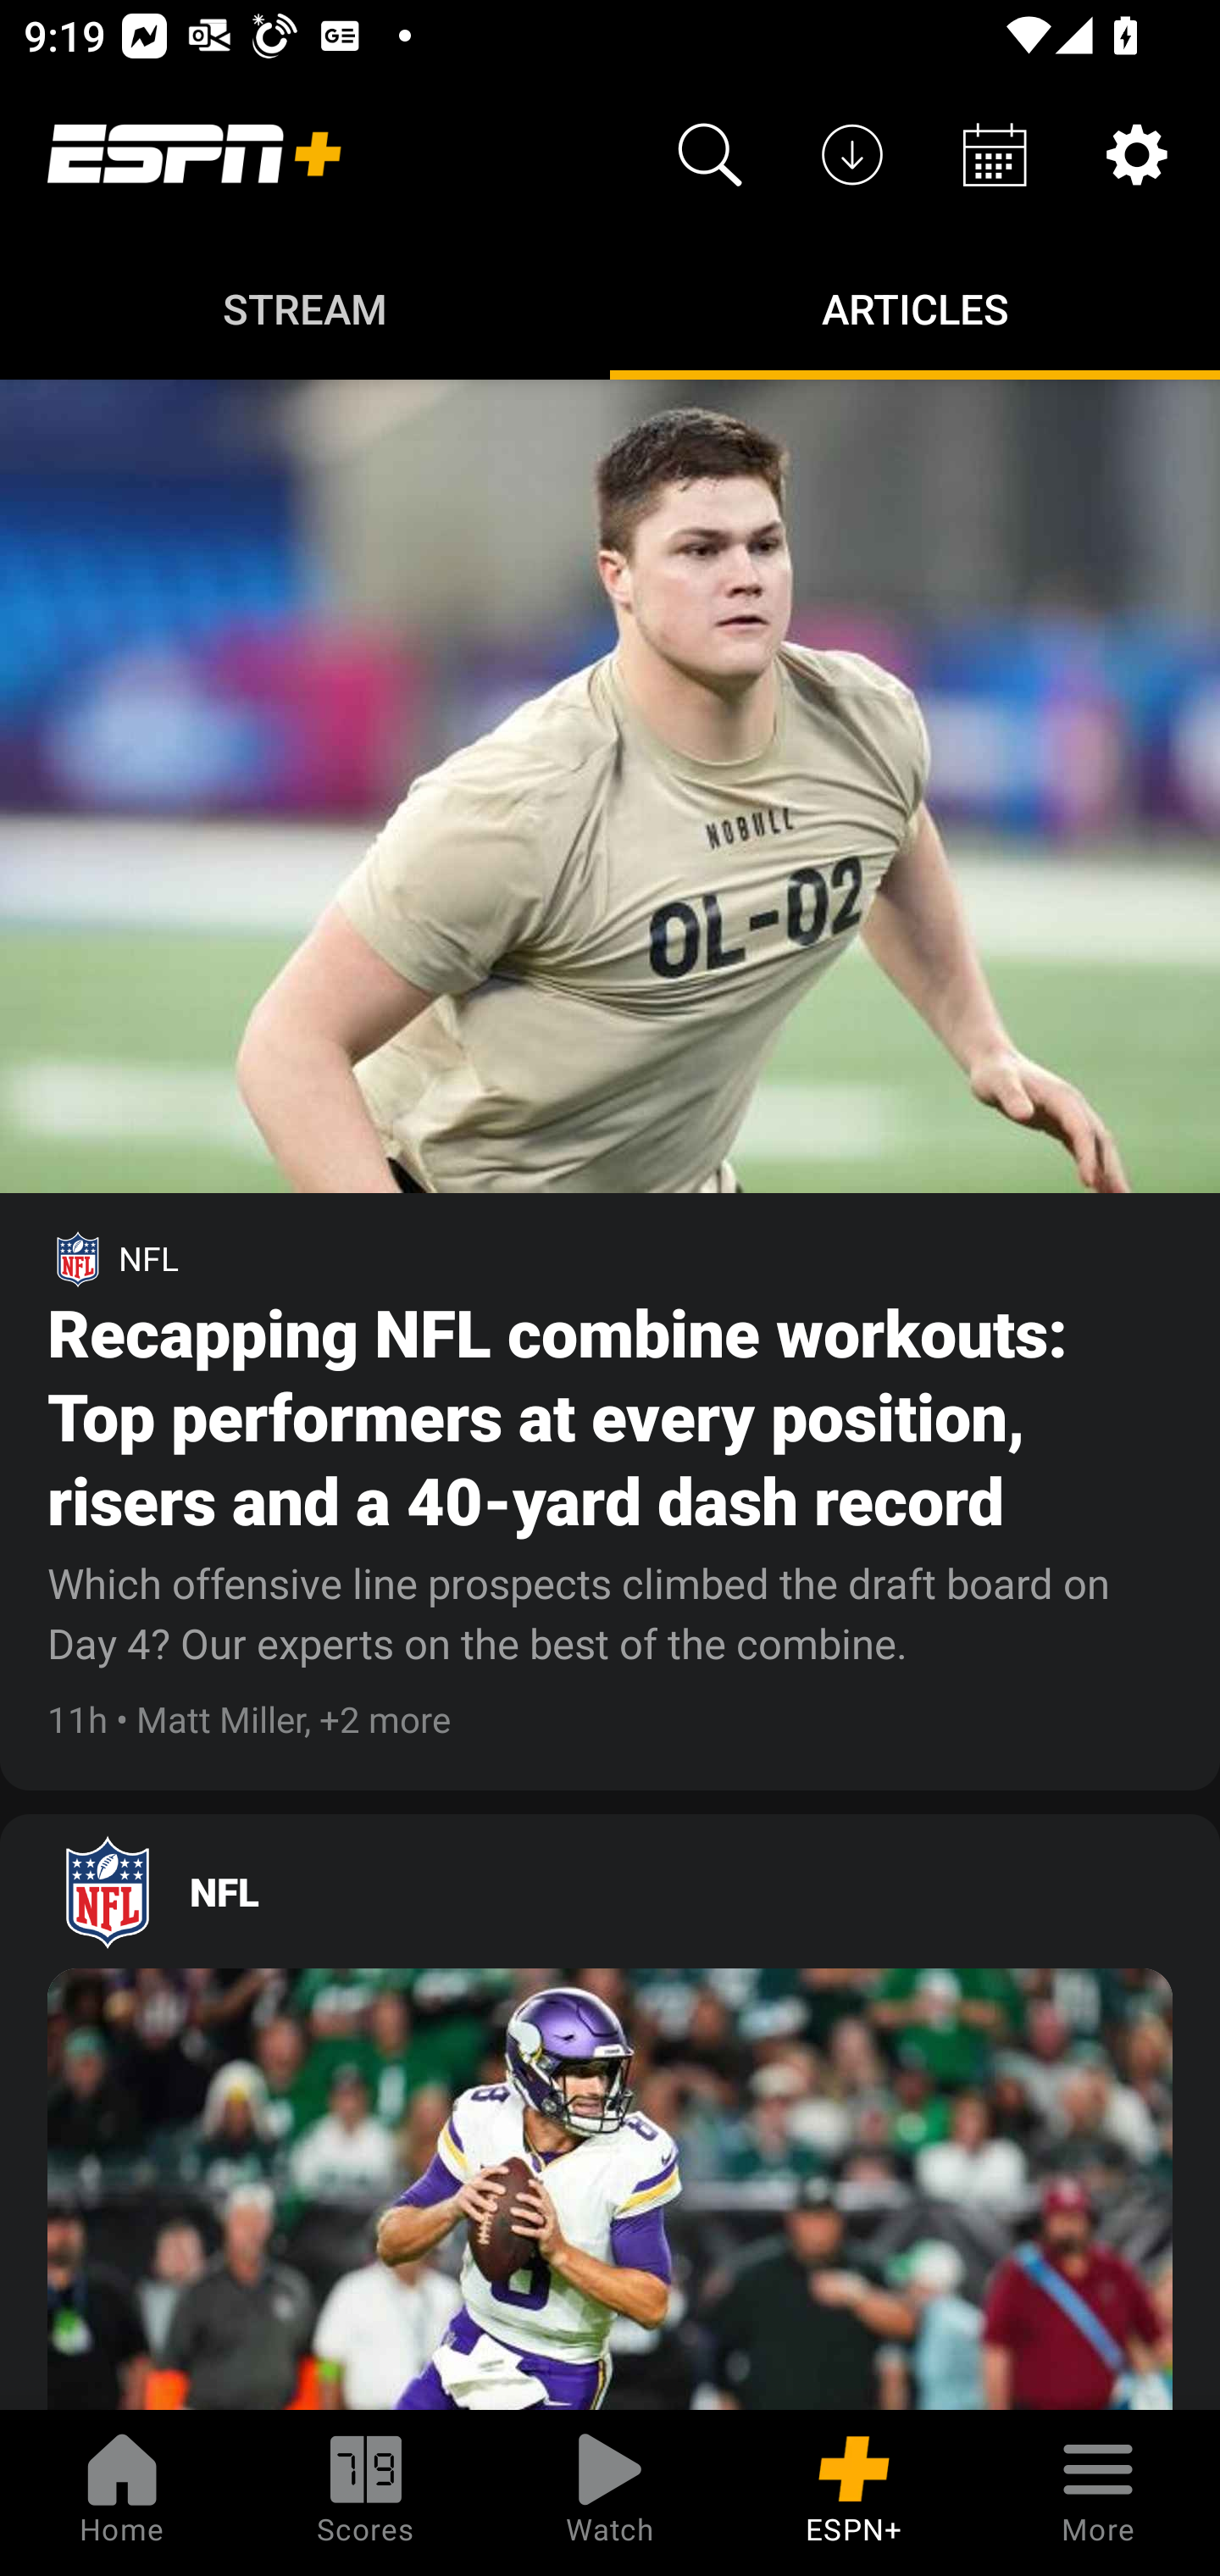 Image resolution: width=1220 pixels, height=2576 pixels. Describe the element at coordinates (710, 154) in the screenshot. I see `Search` at that location.